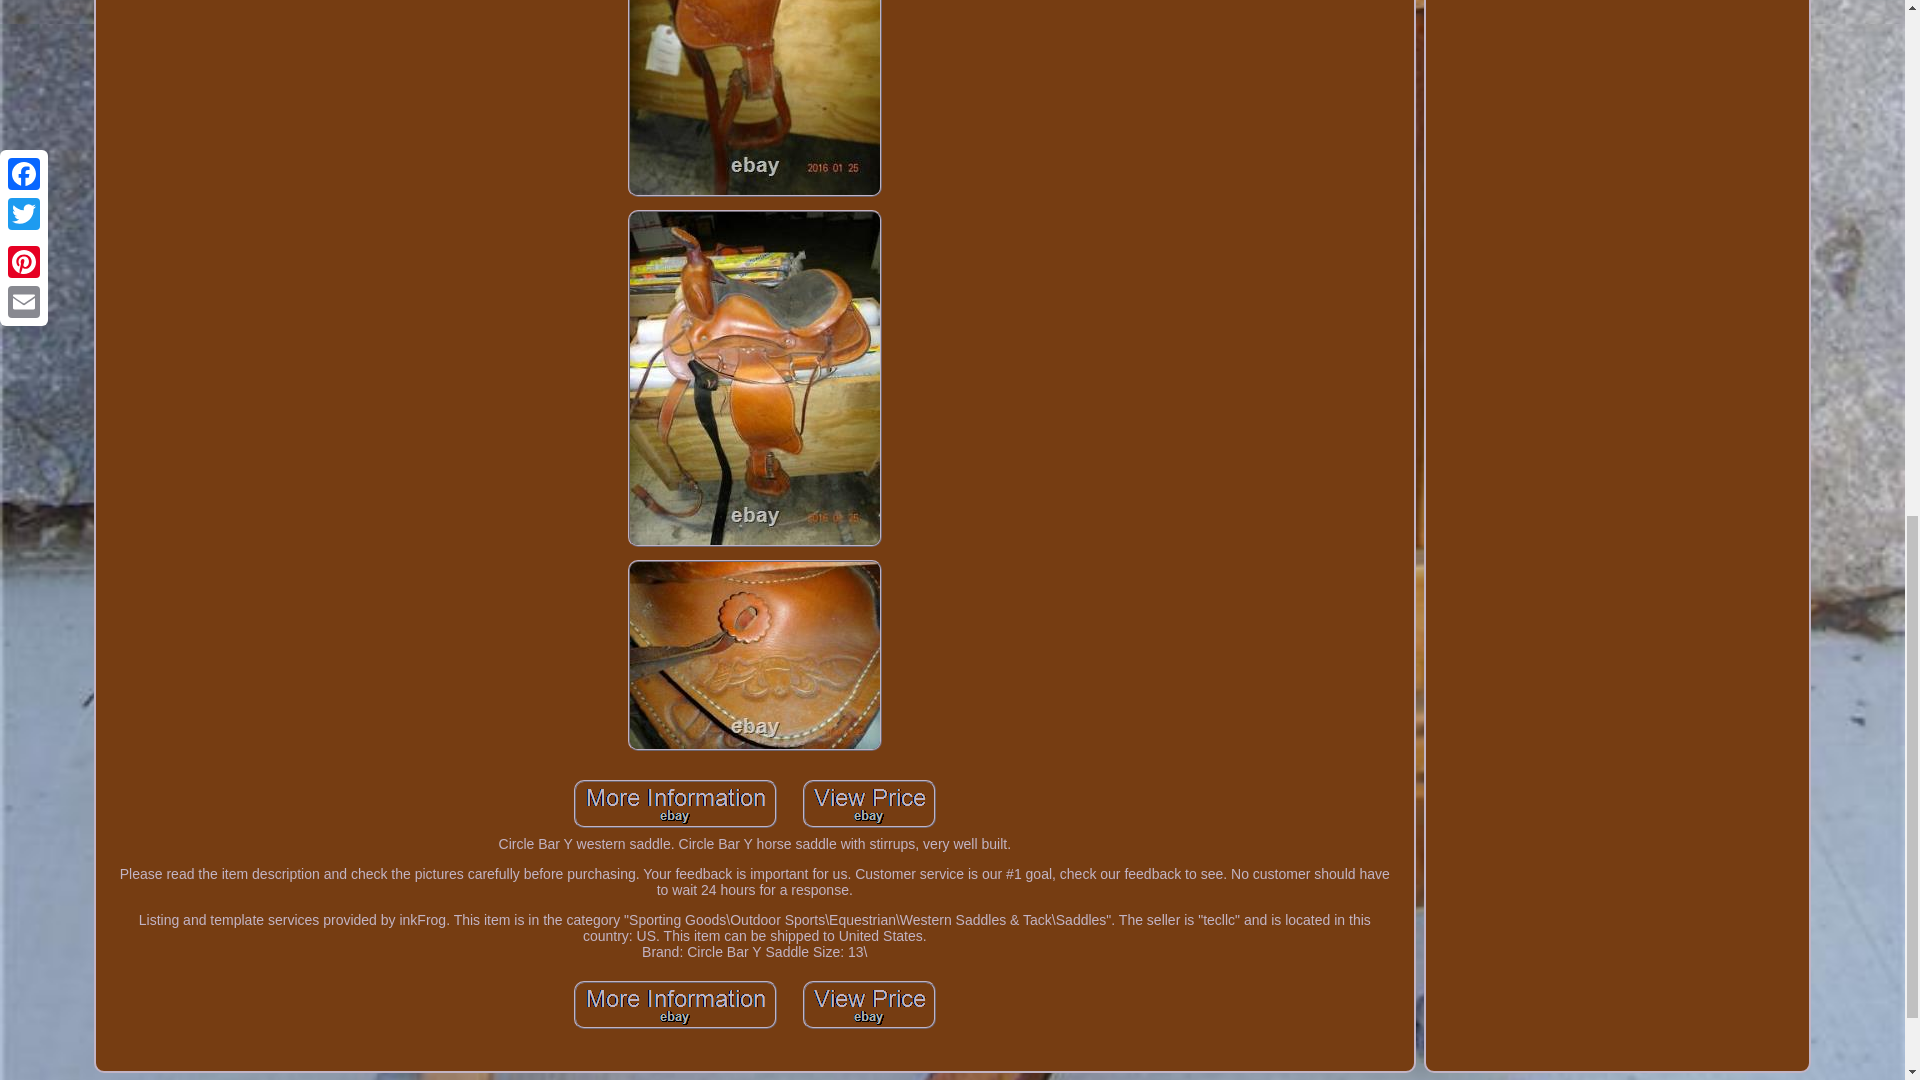 The width and height of the screenshot is (1920, 1080). What do you see at coordinates (754, 98) in the screenshot?
I see `Circle Bar Y western saddle` at bounding box center [754, 98].